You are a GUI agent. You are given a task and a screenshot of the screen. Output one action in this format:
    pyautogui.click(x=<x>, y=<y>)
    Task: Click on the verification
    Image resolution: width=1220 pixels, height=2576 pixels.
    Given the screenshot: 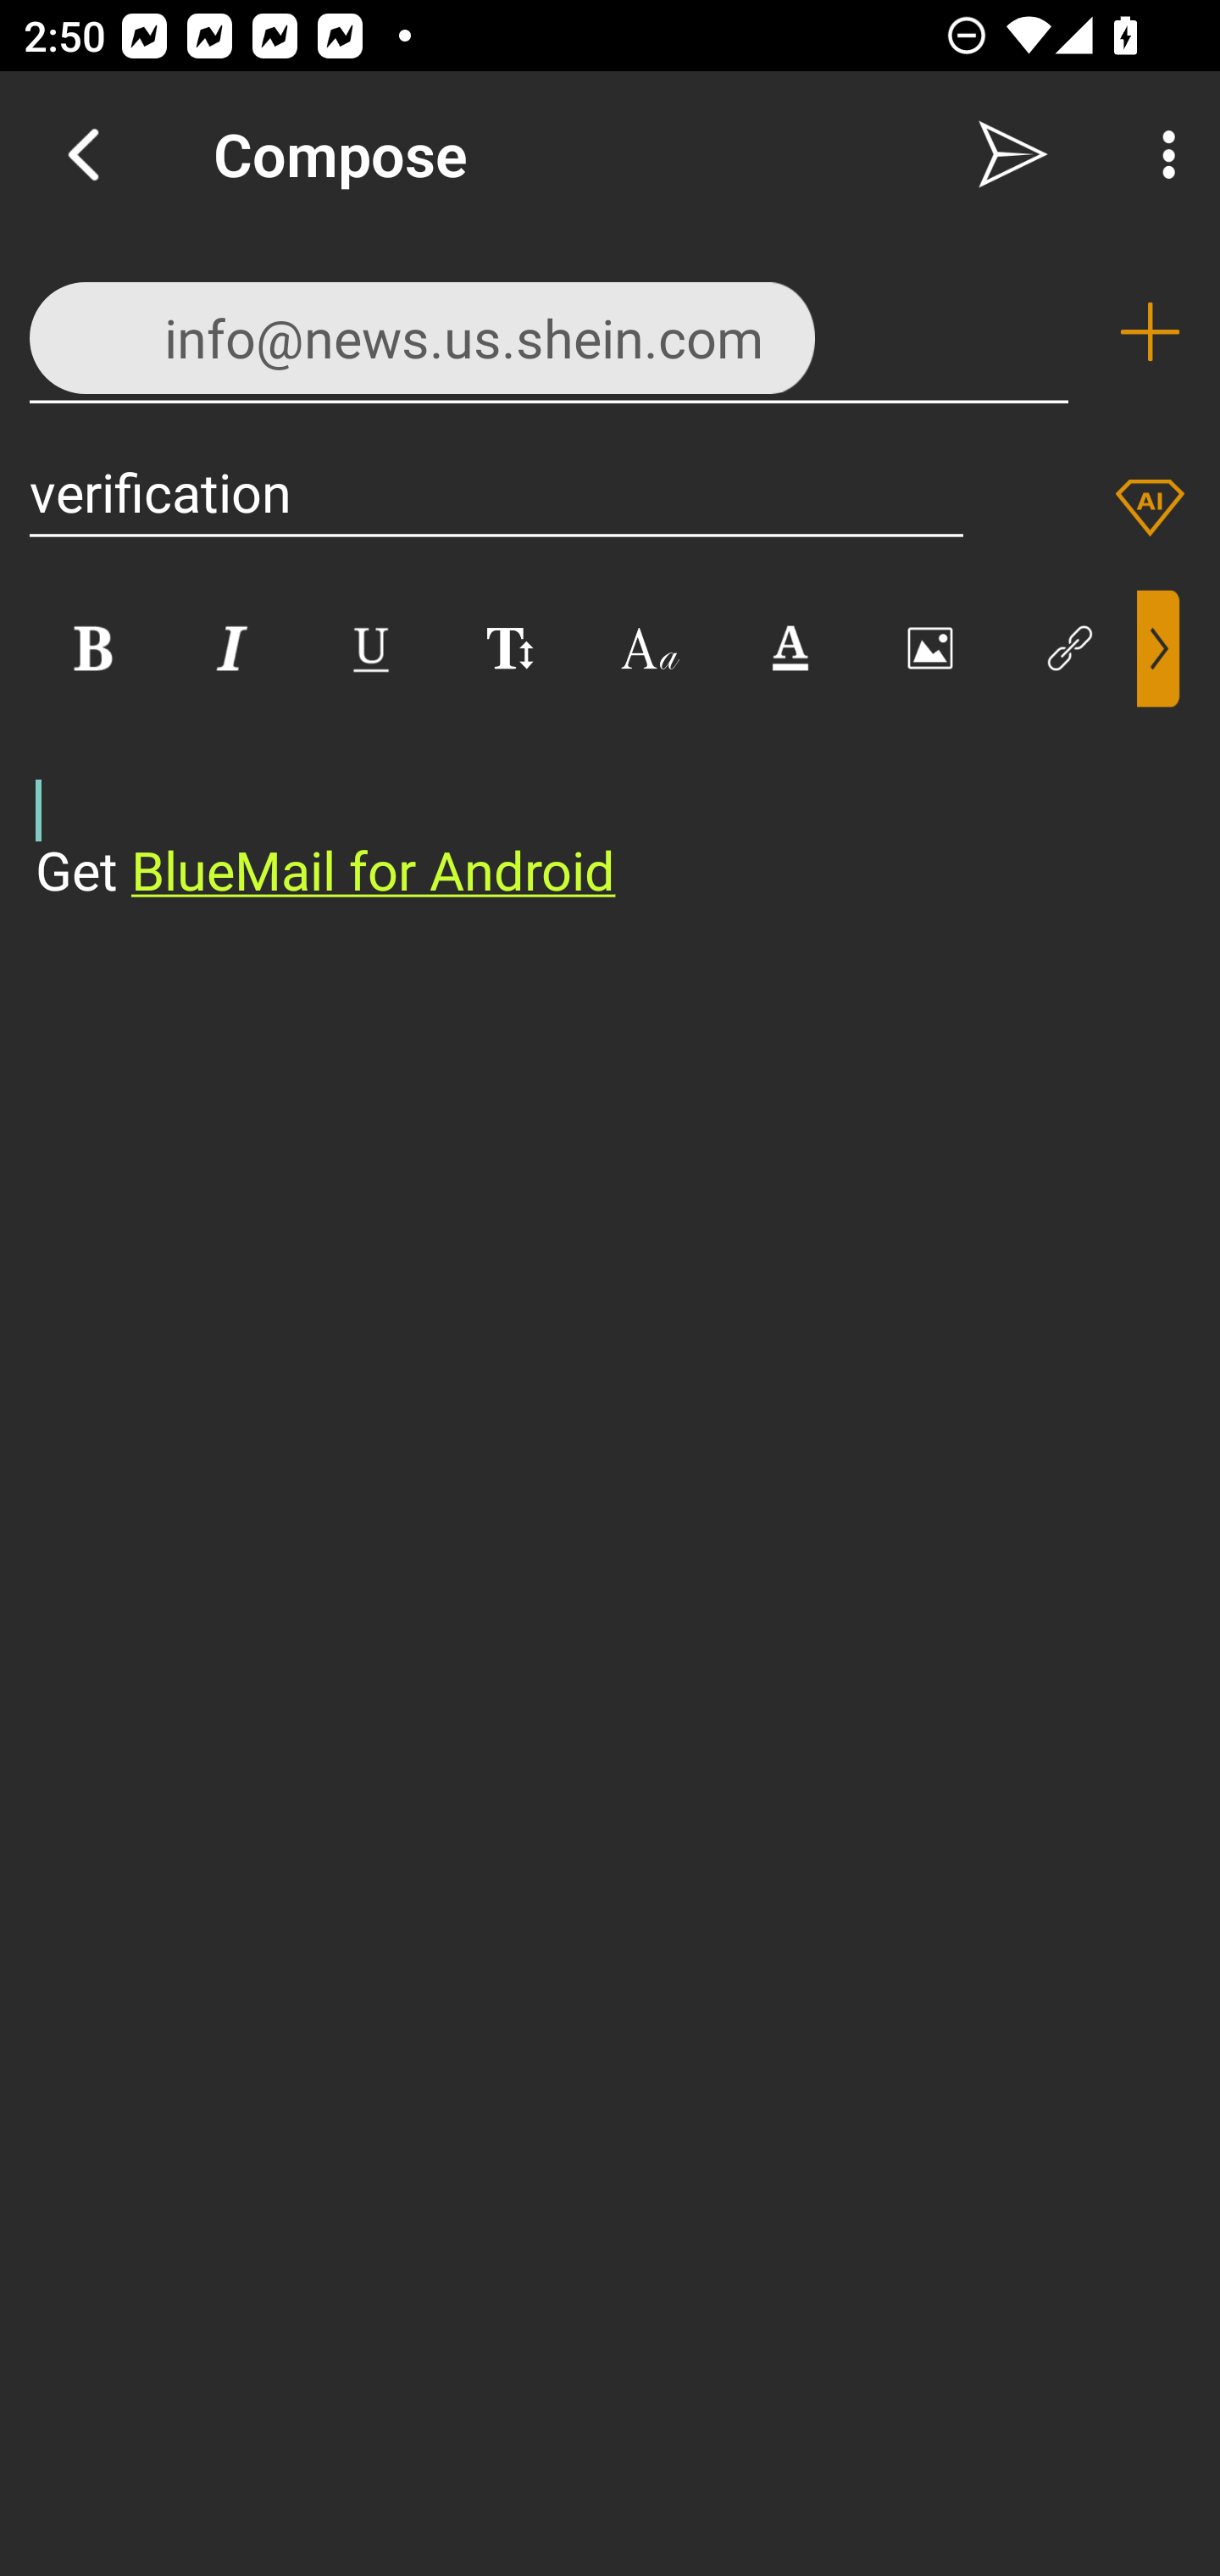 What is the action you would take?
    pyautogui.click(x=496, y=491)
    